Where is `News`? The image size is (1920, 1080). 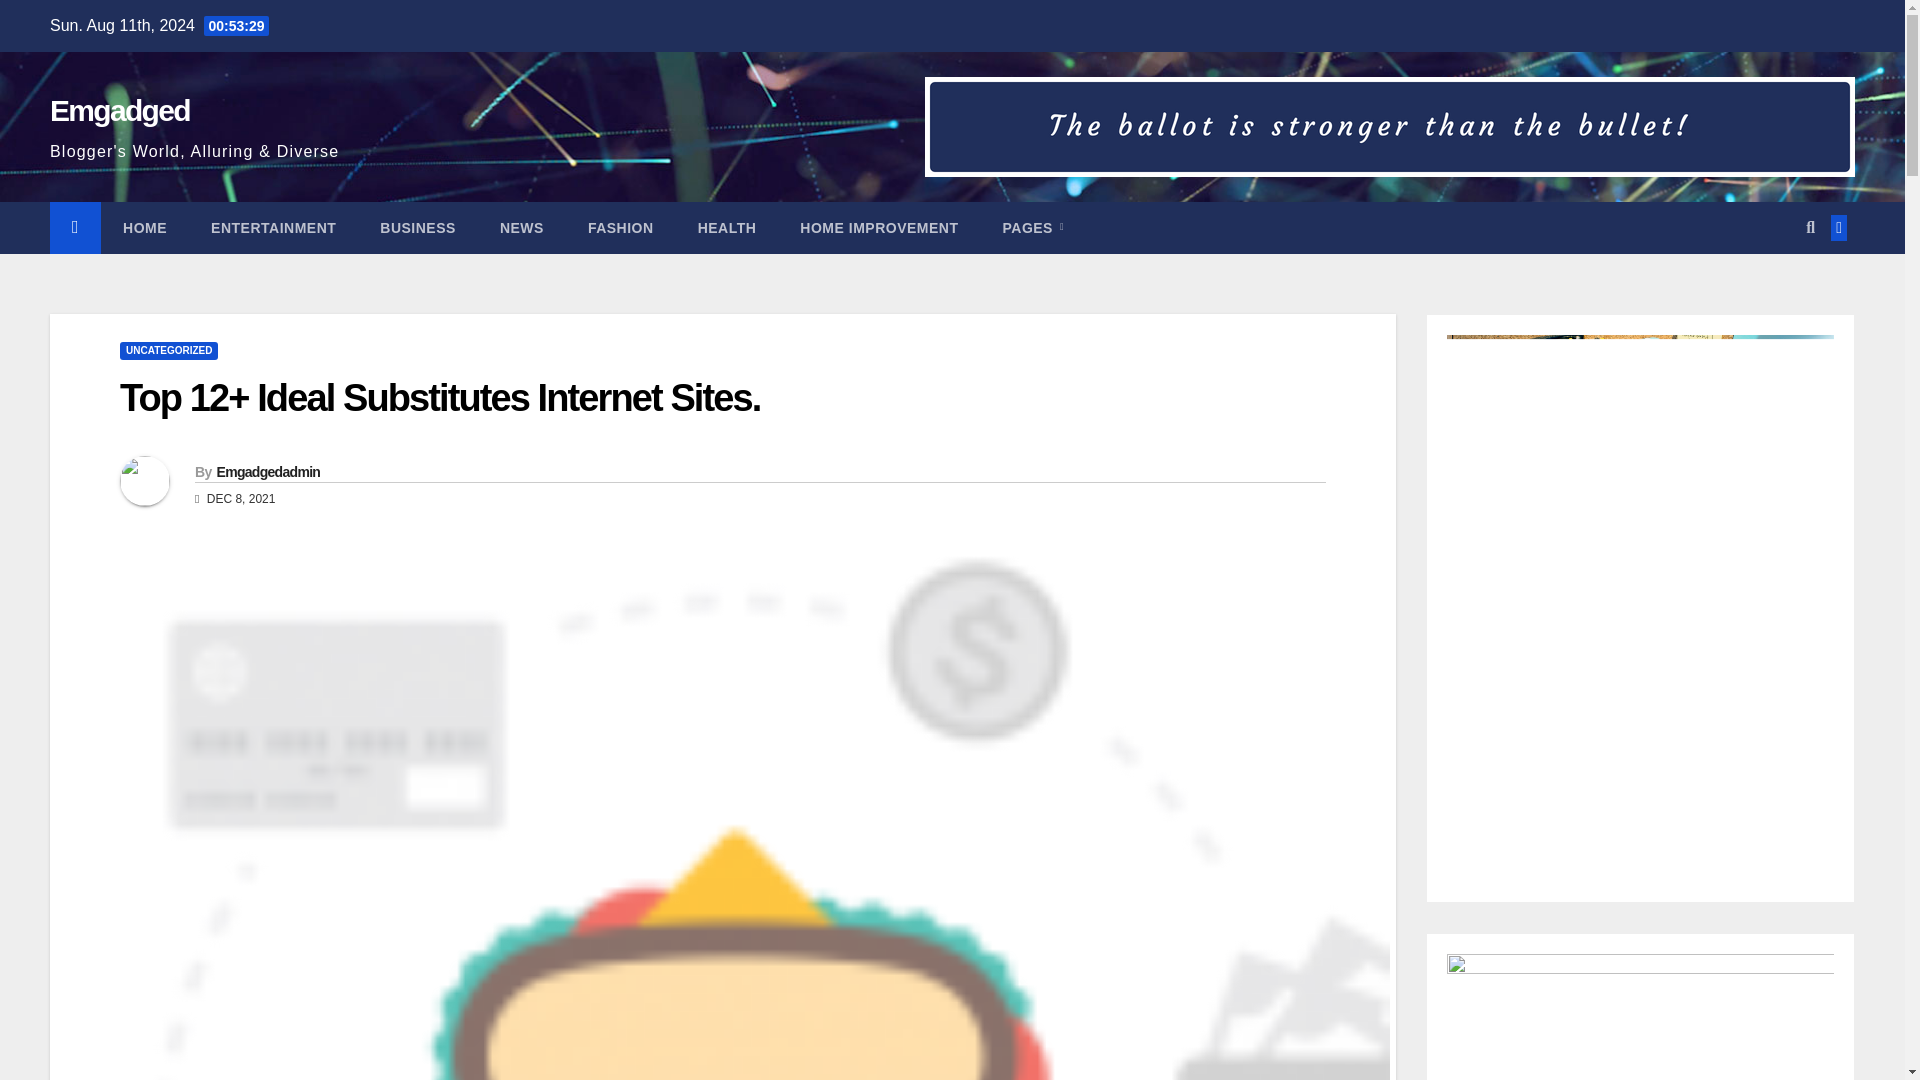
News is located at coordinates (522, 227).